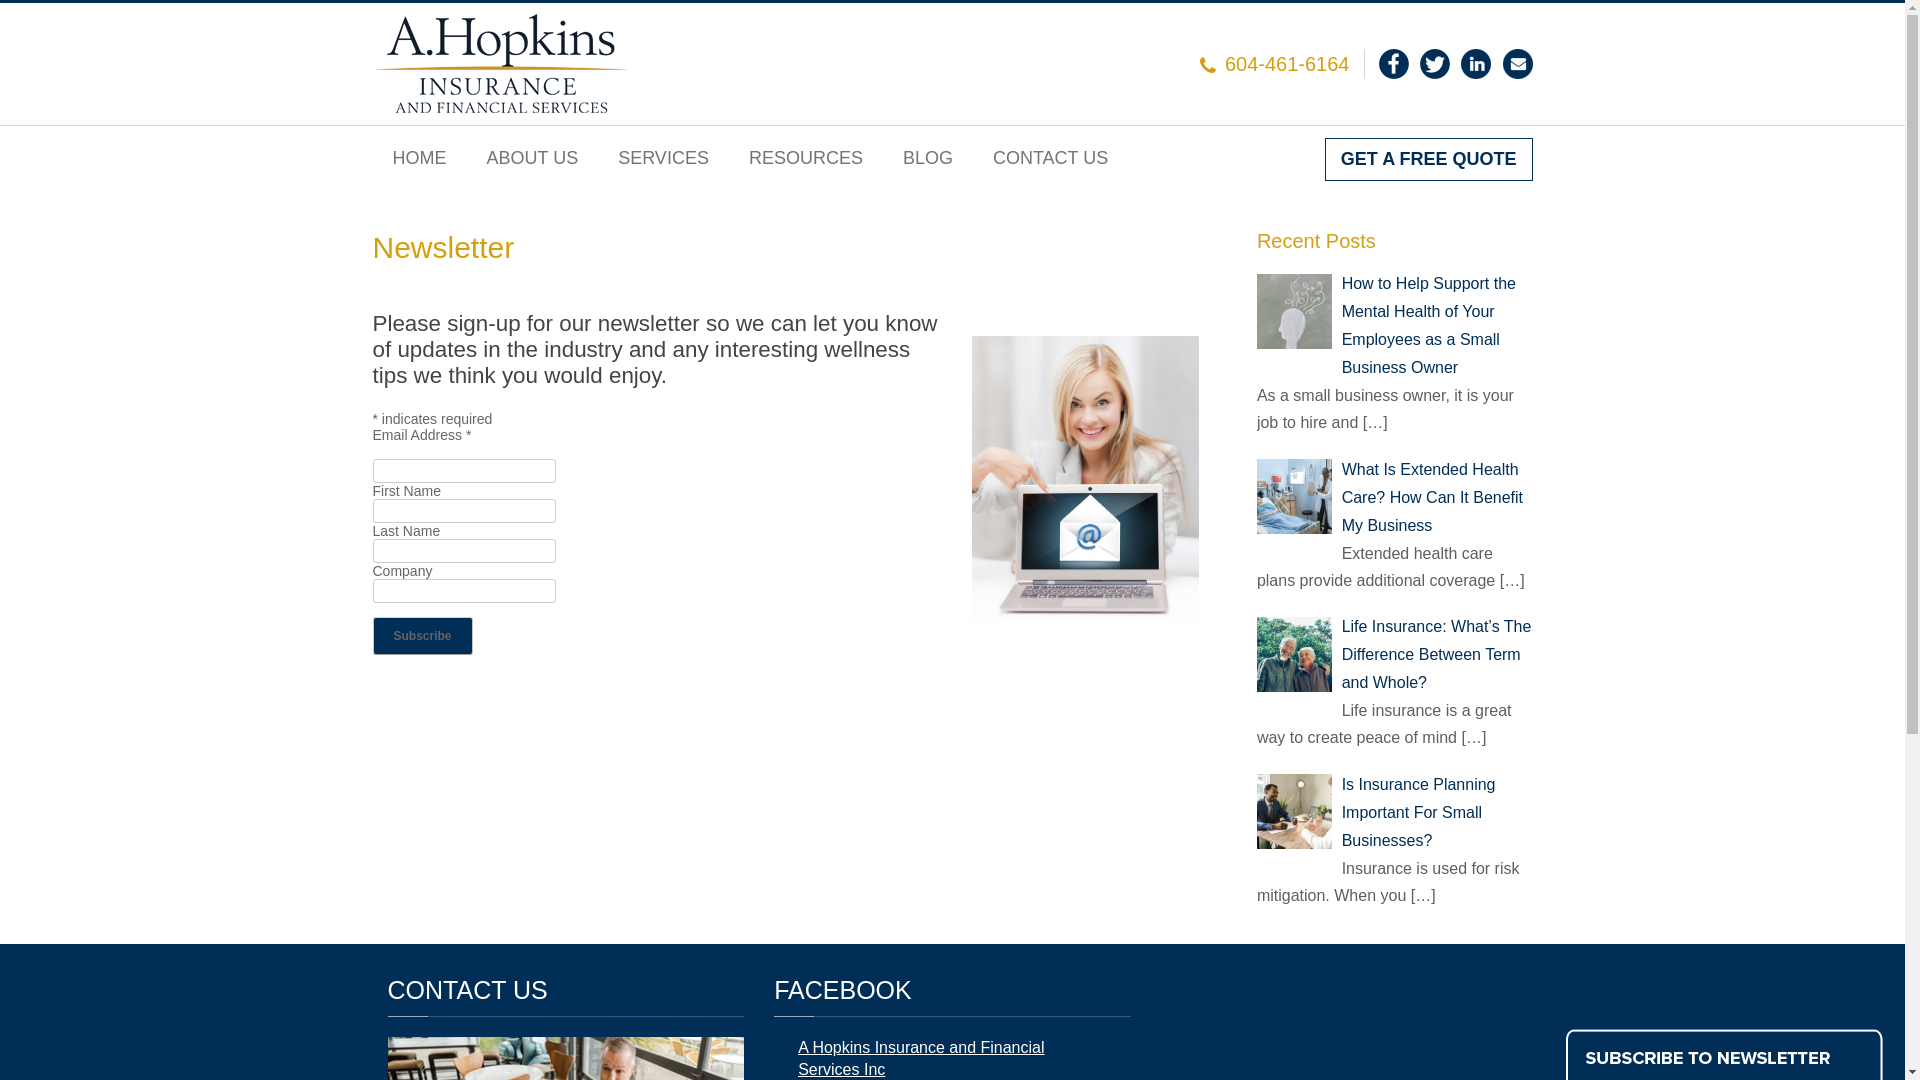  Describe the element at coordinates (532, 158) in the screenshot. I see `ABOUT US` at that location.